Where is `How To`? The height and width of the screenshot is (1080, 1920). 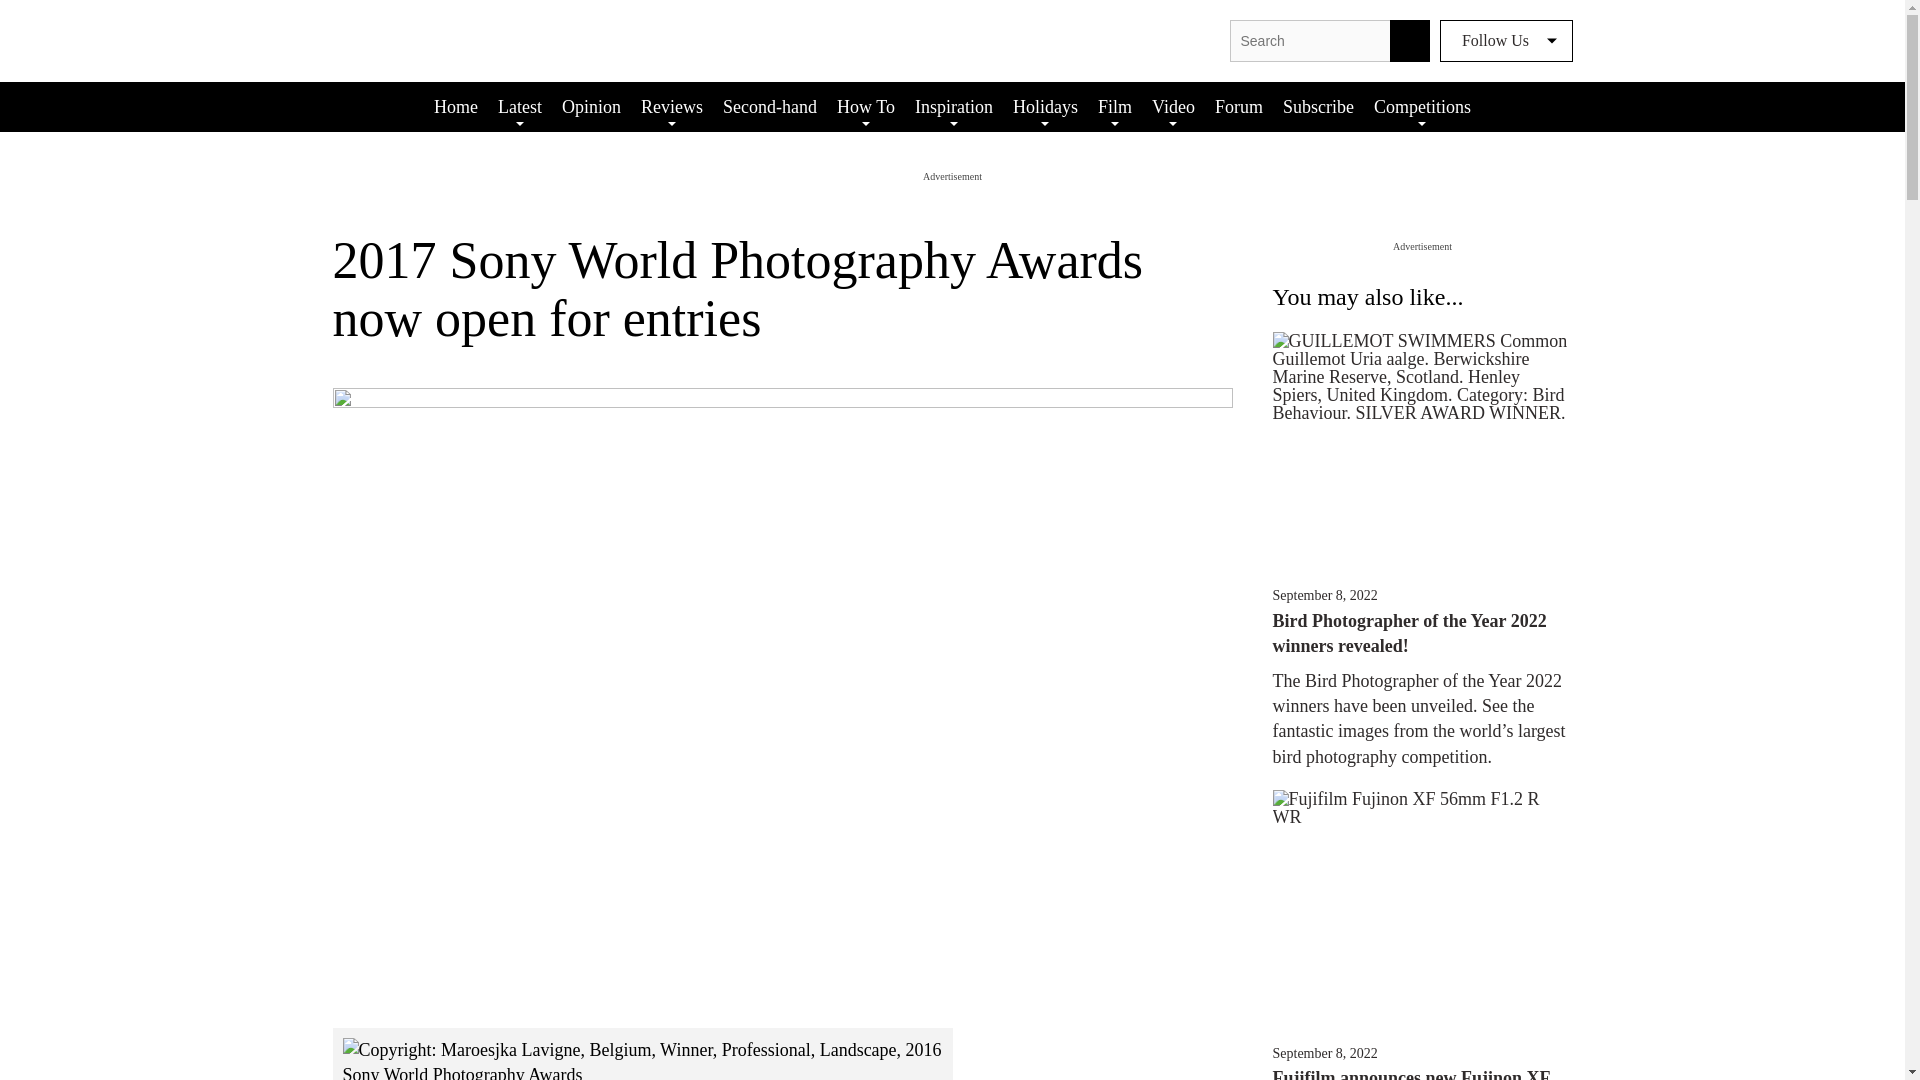
How To is located at coordinates (866, 106).